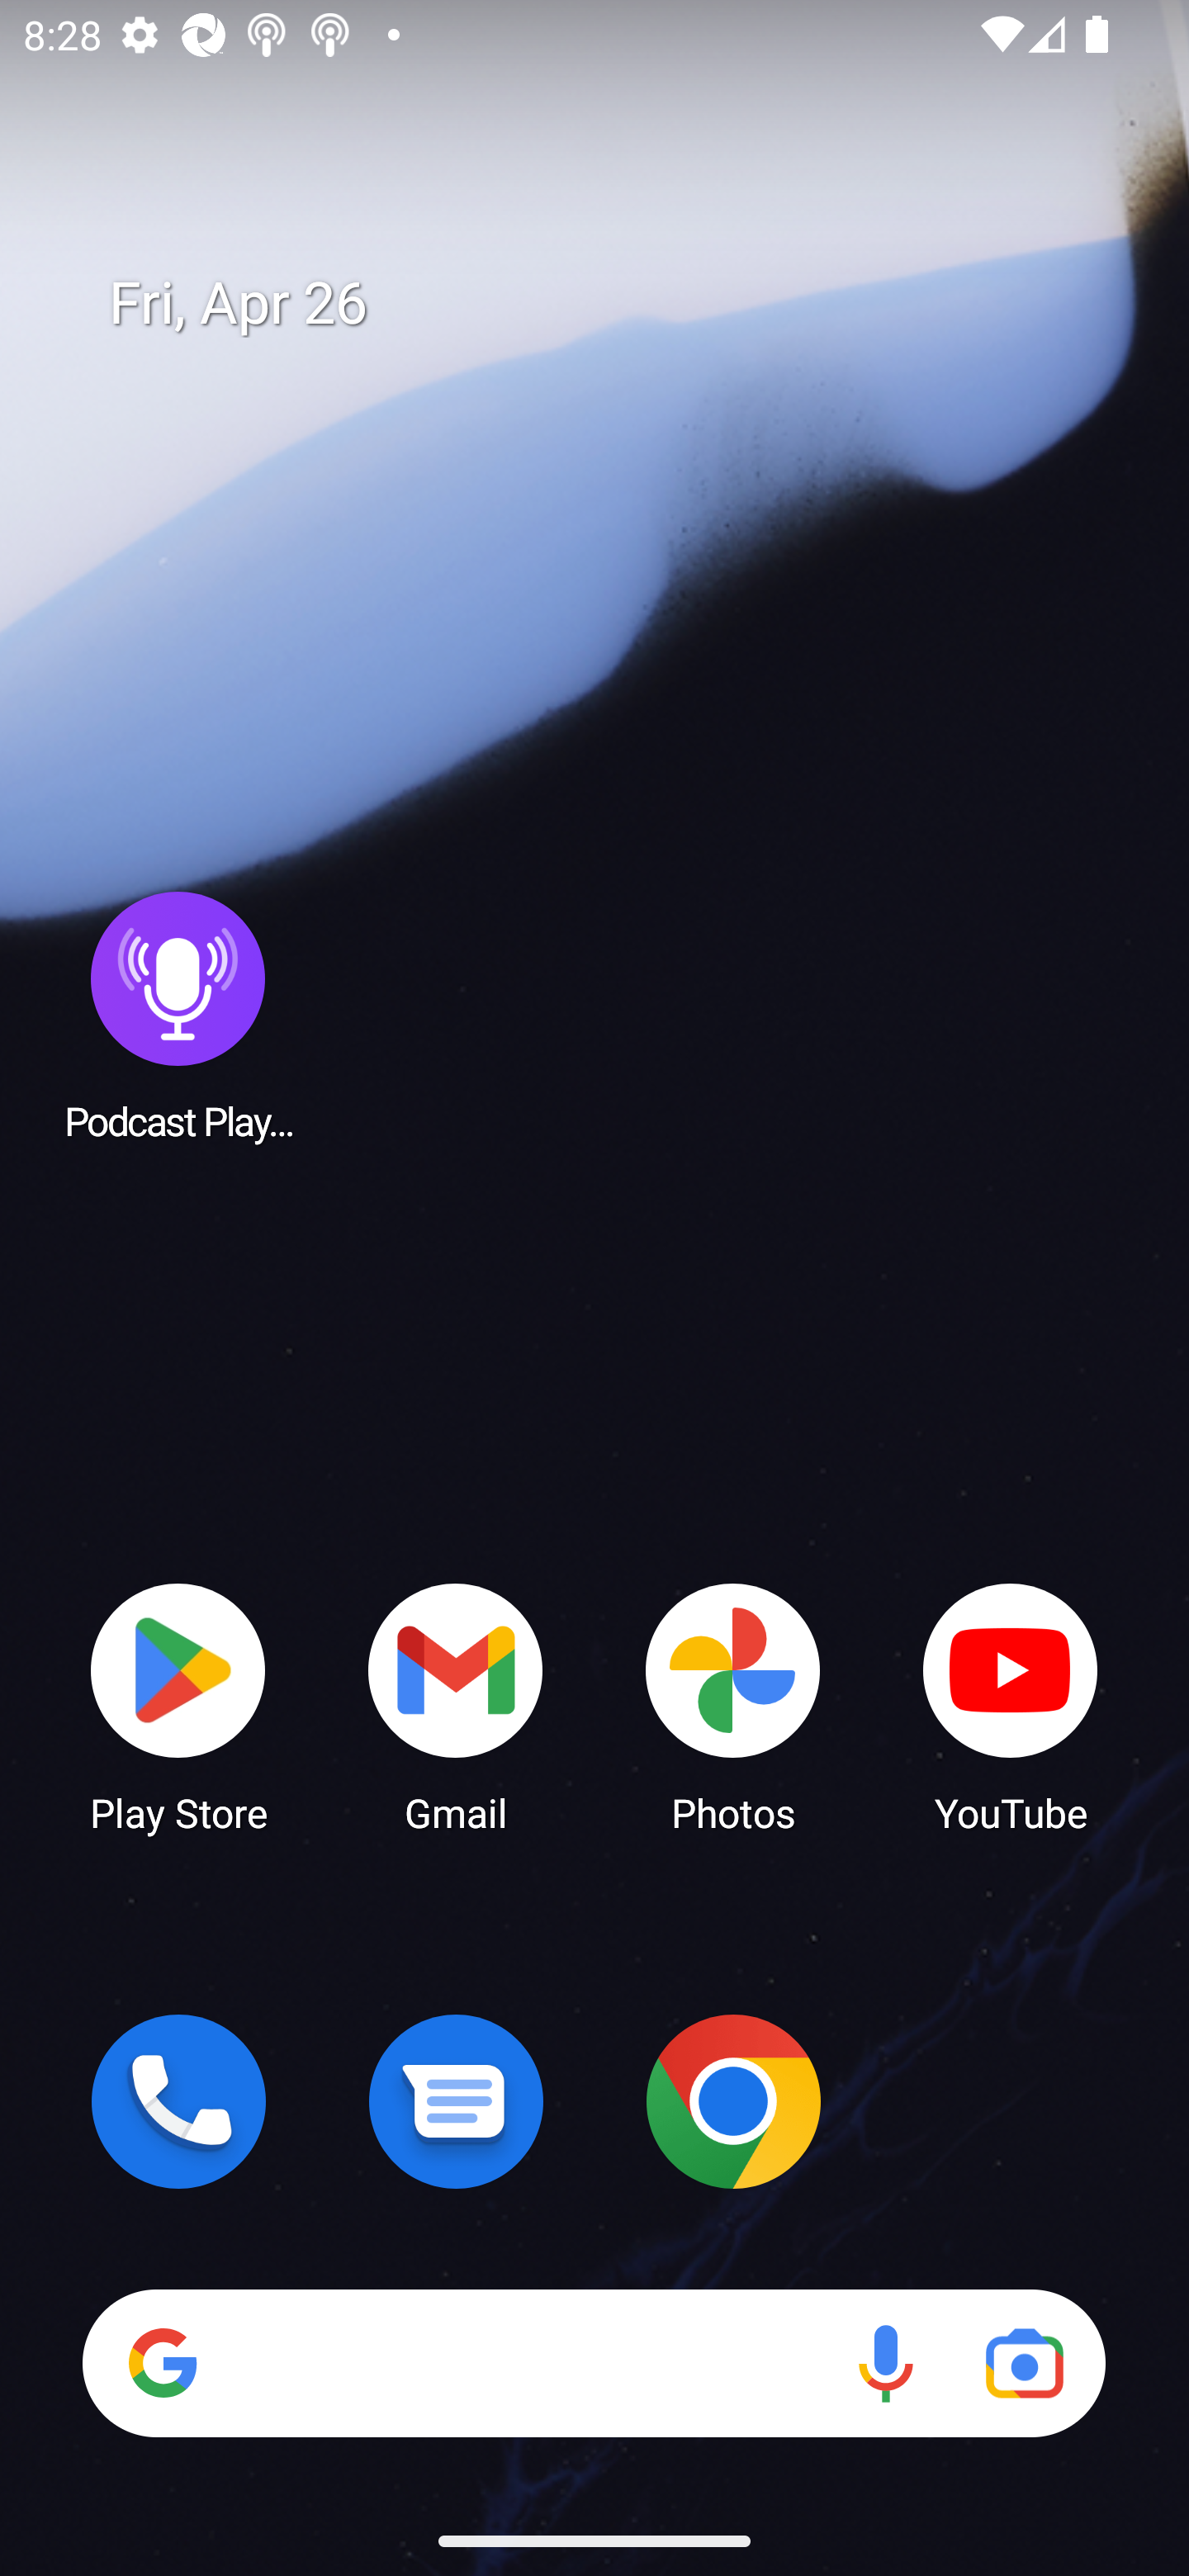  I want to click on Chrome, so click(733, 2101).